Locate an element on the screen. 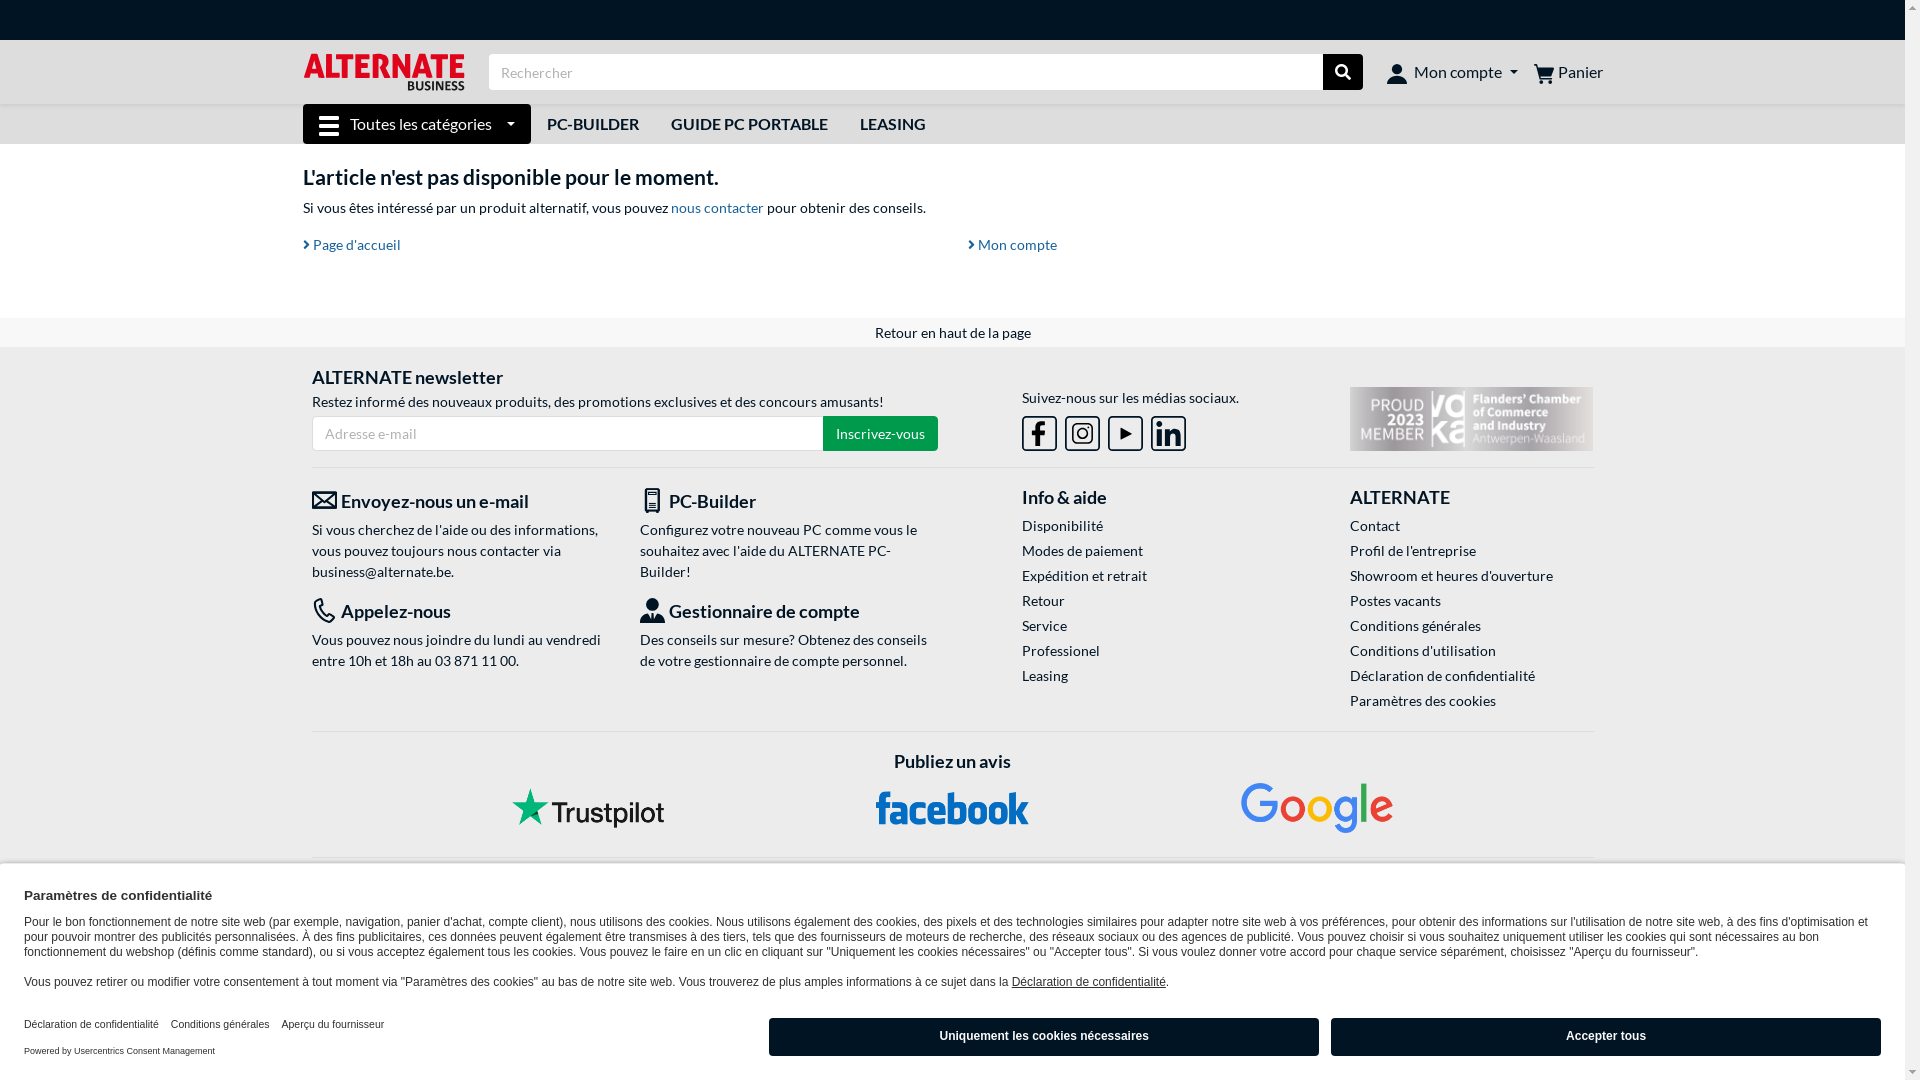  Profil de l'entreprise is located at coordinates (1472, 550).